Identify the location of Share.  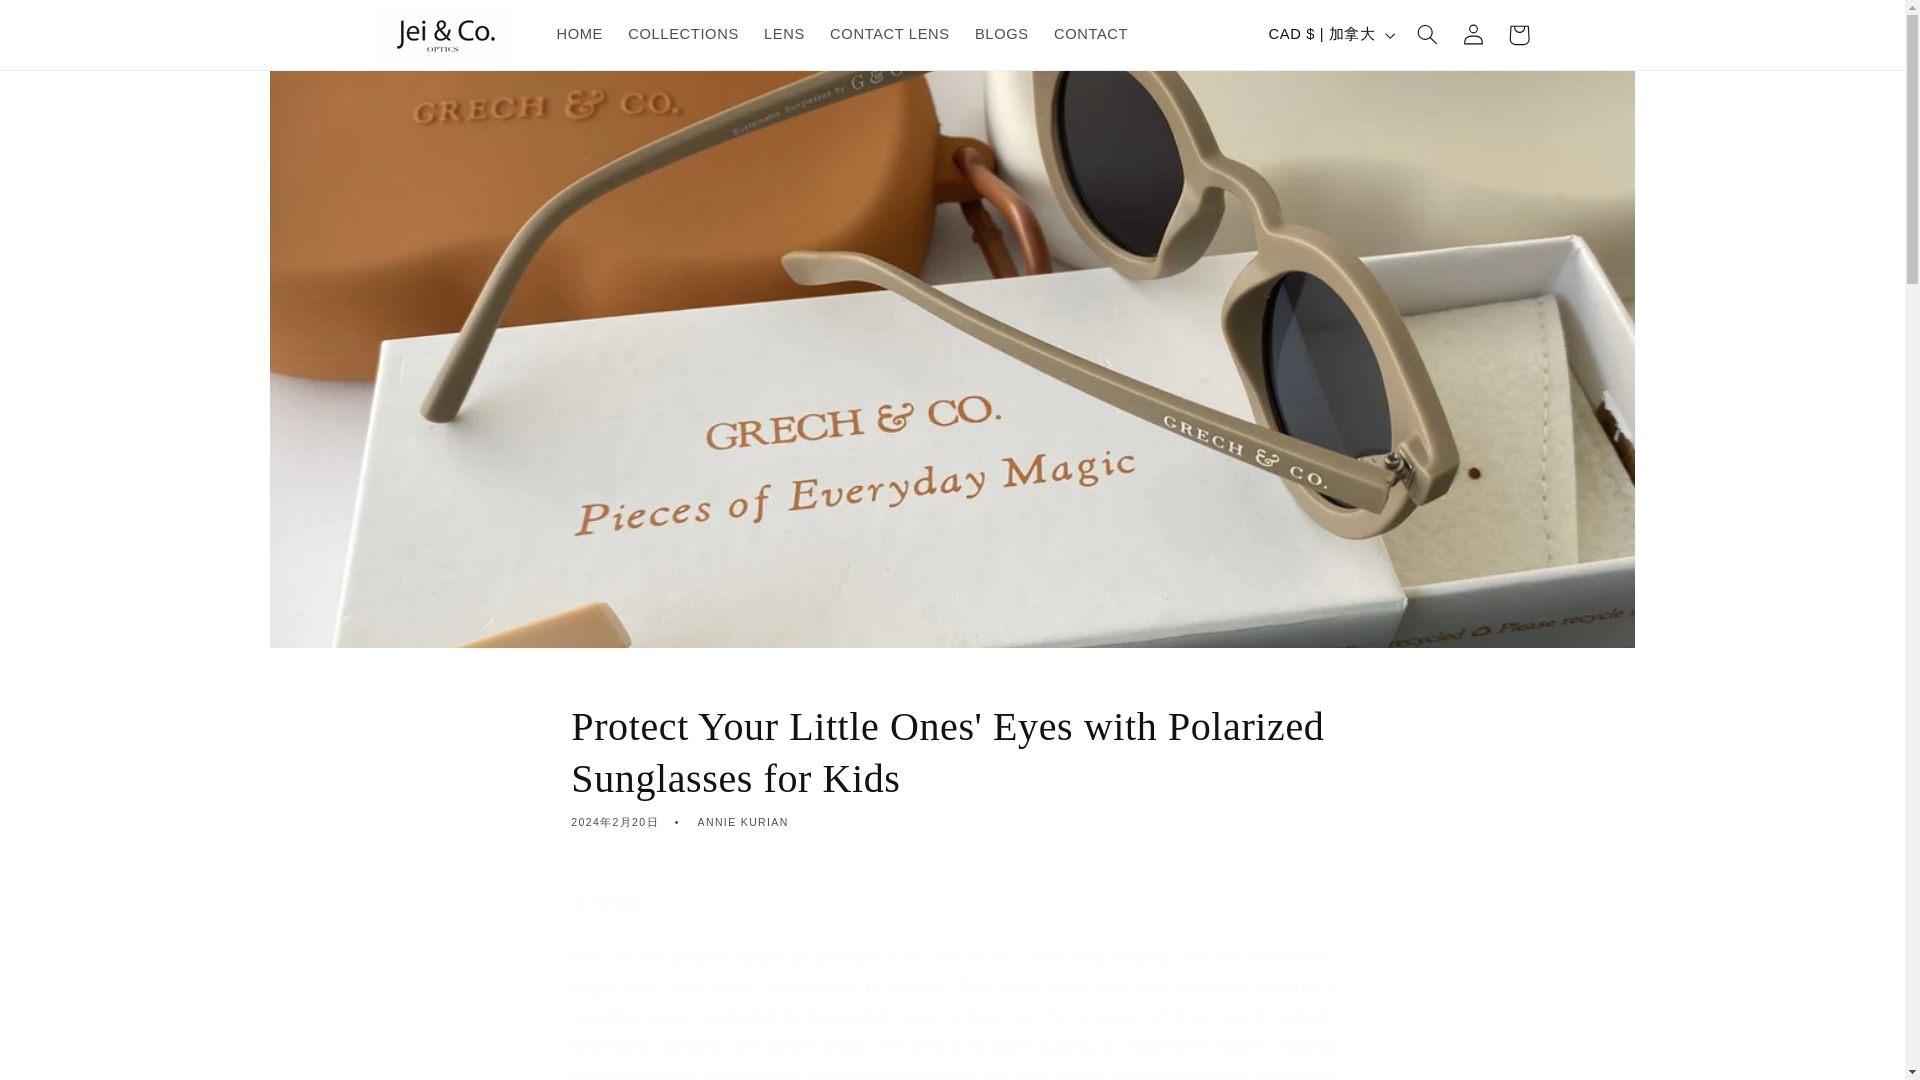
(951, 904).